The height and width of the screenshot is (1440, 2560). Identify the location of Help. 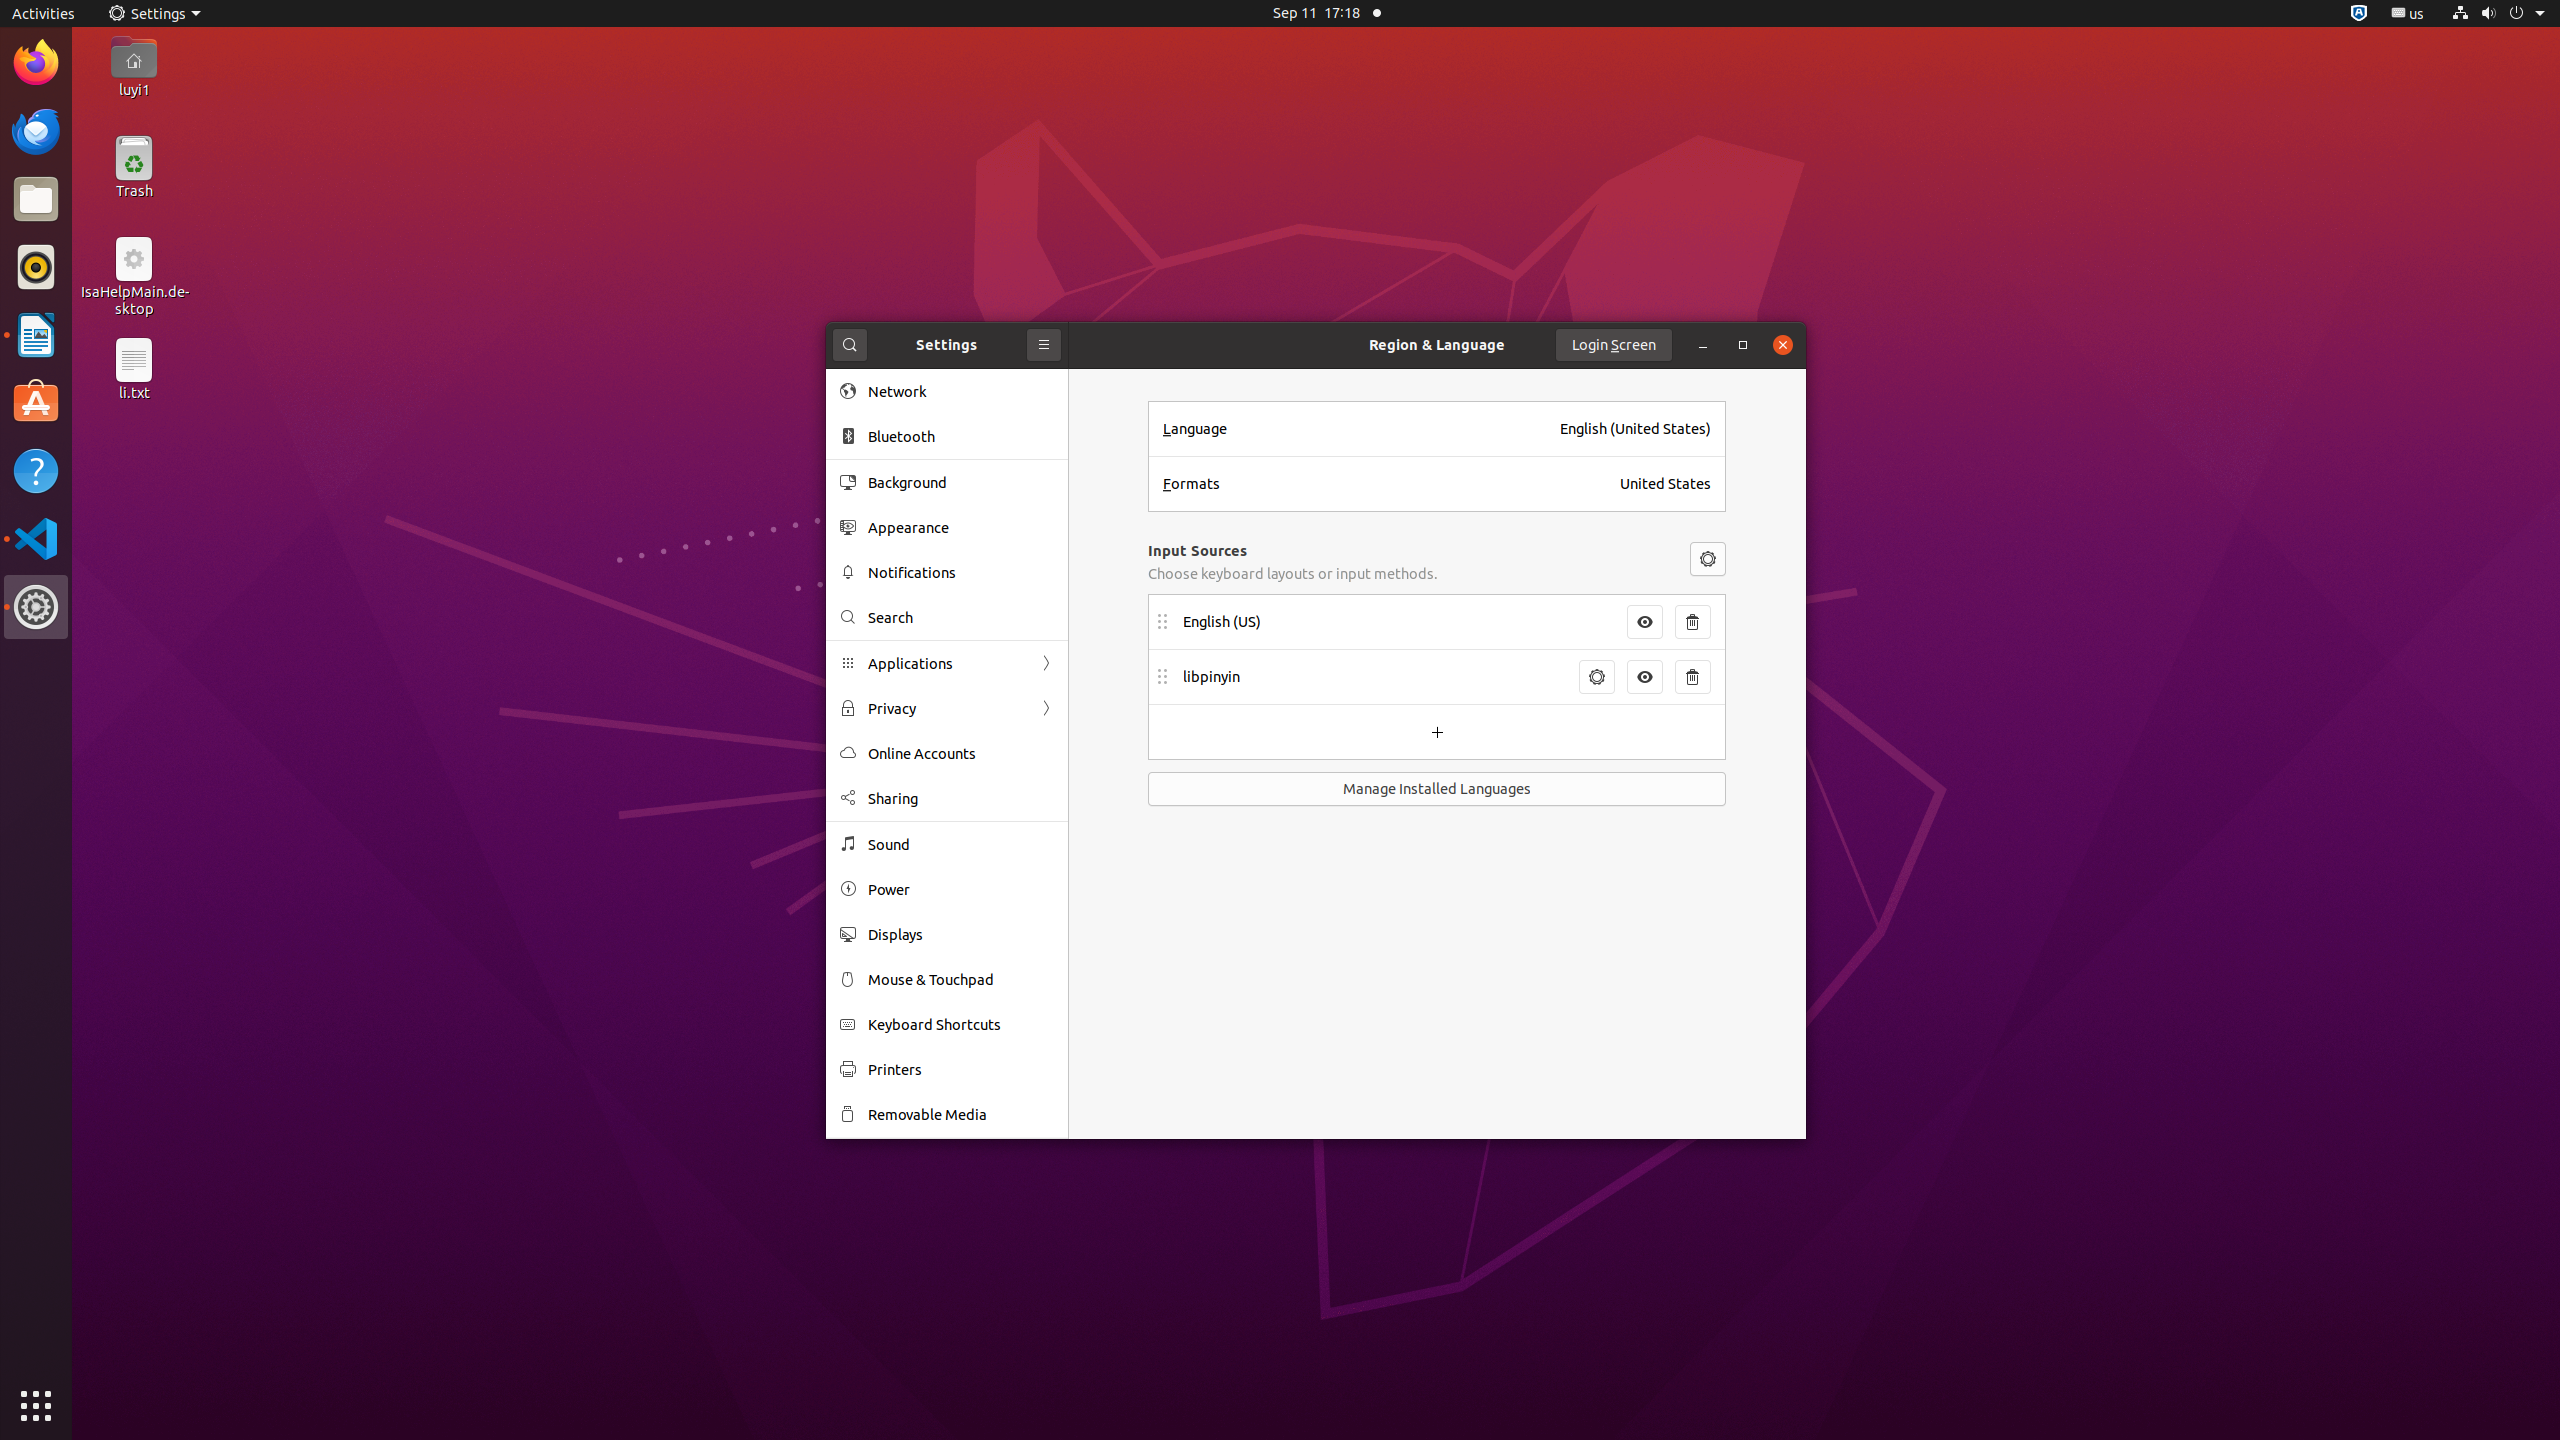
(36, 470).